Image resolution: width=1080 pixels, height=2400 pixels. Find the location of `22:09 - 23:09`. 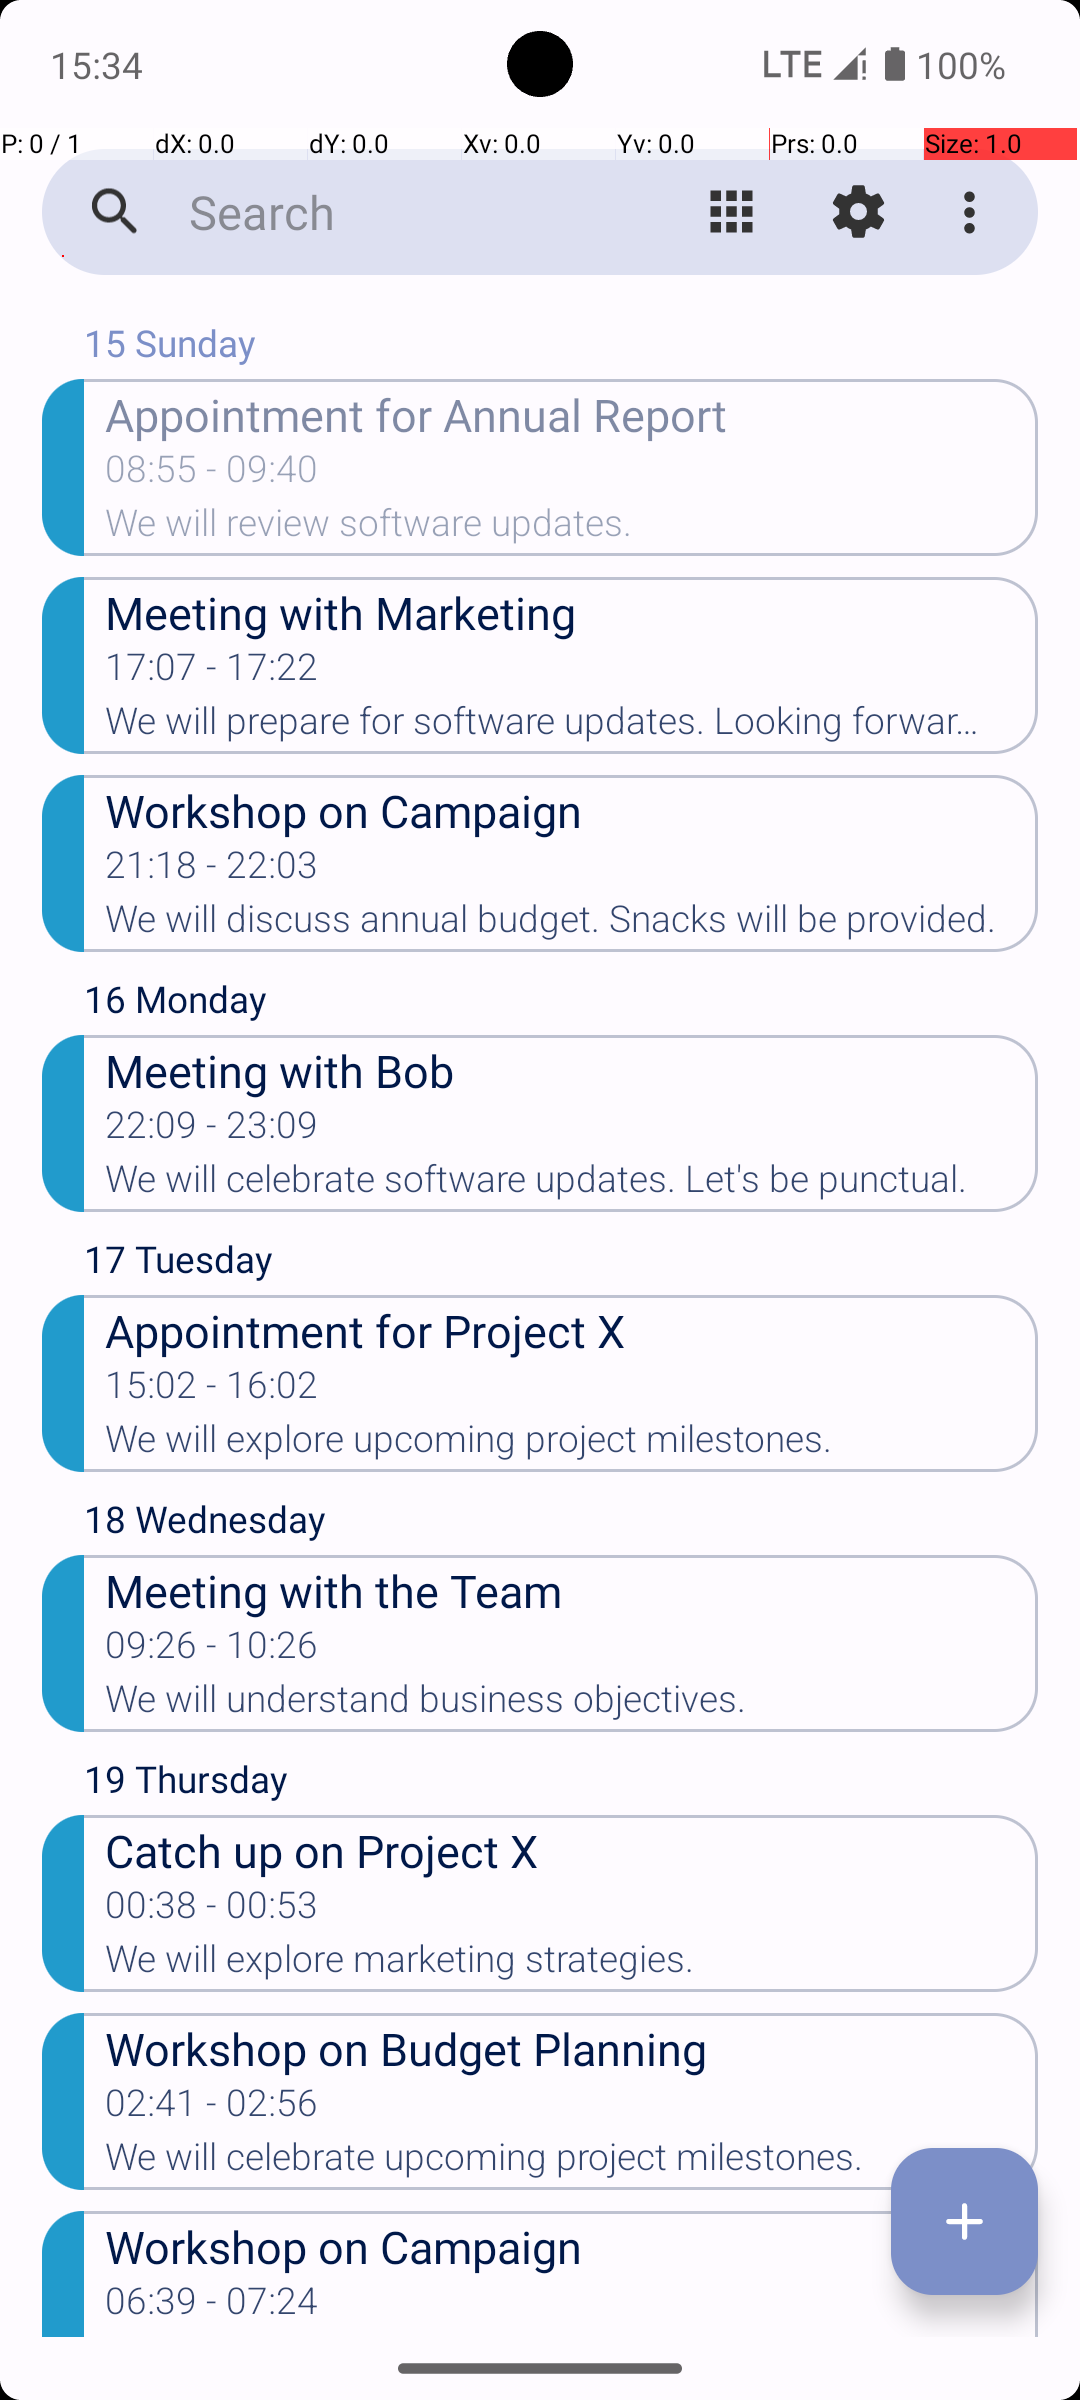

22:09 - 23:09 is located at coordinates (212, 1131).